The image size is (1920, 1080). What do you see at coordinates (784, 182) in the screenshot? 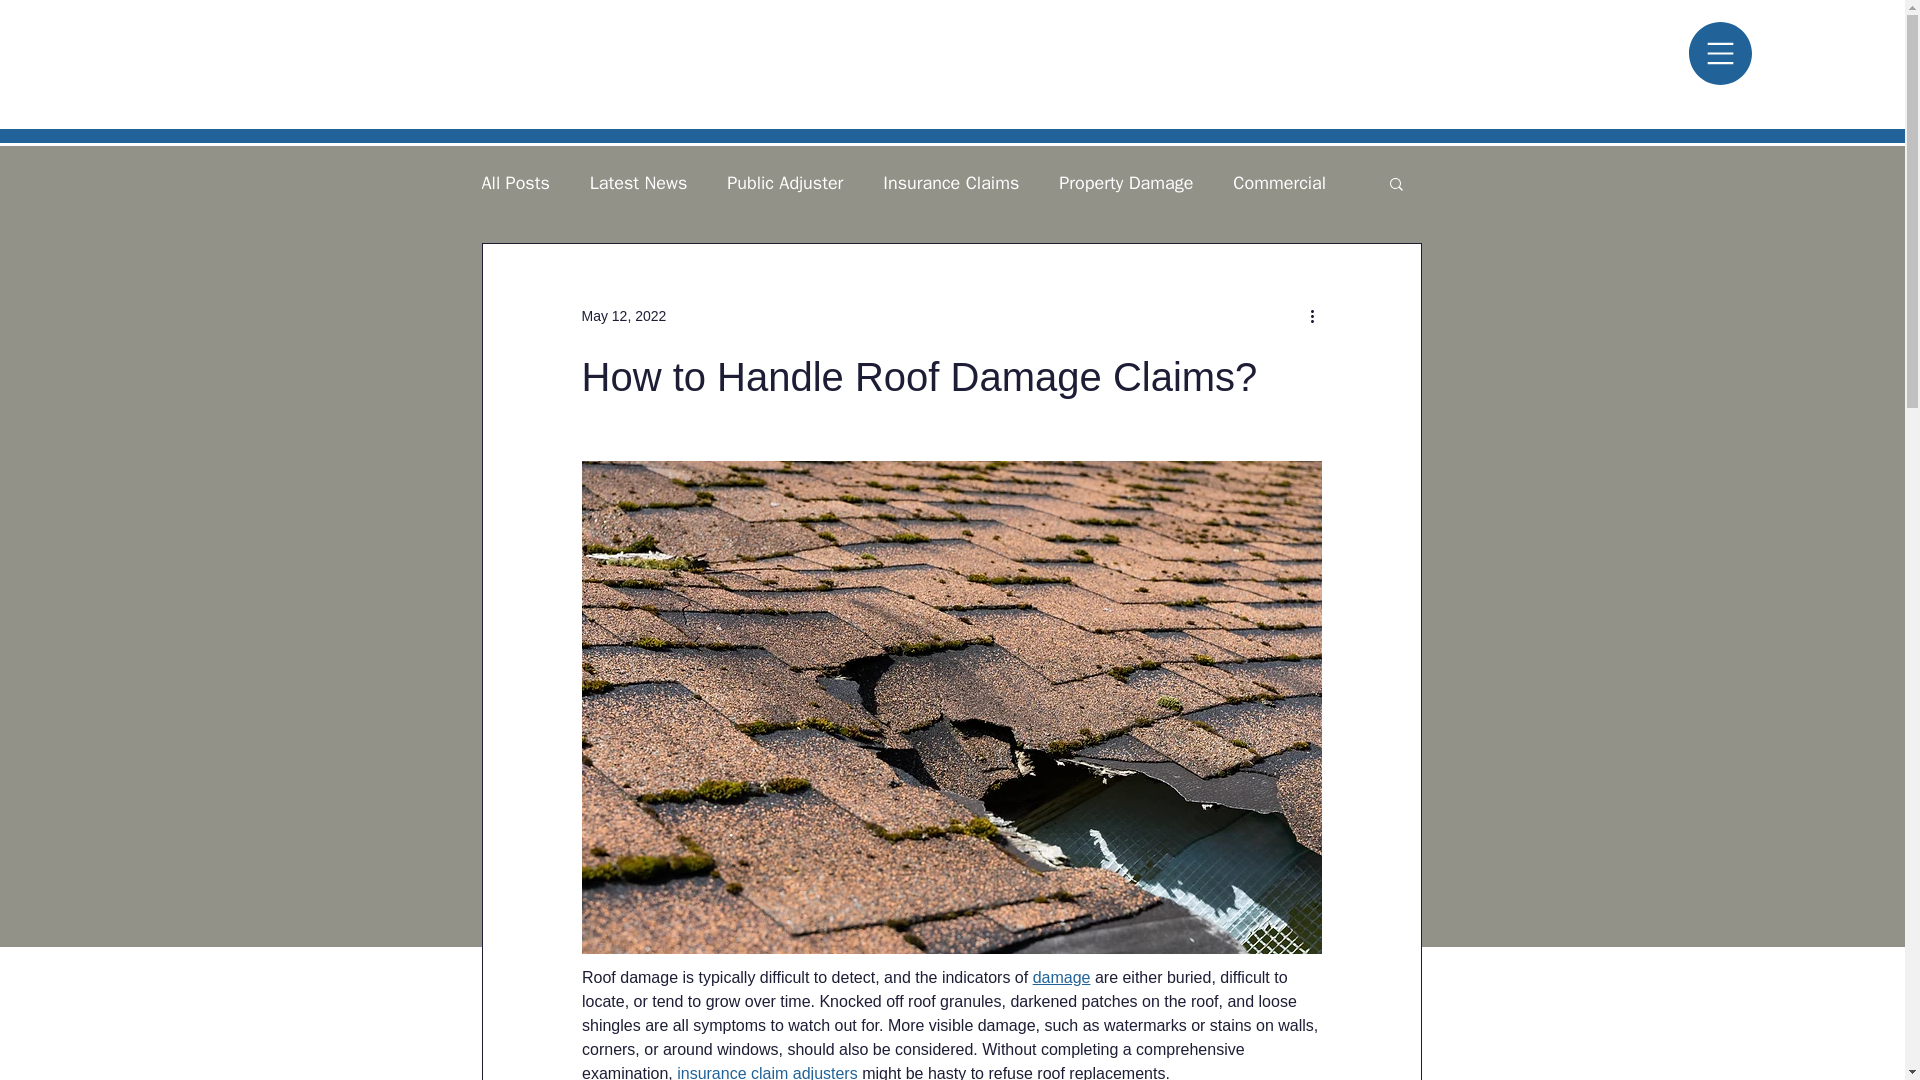
I see `Public Adjuster` at bounding box center [784, 182].